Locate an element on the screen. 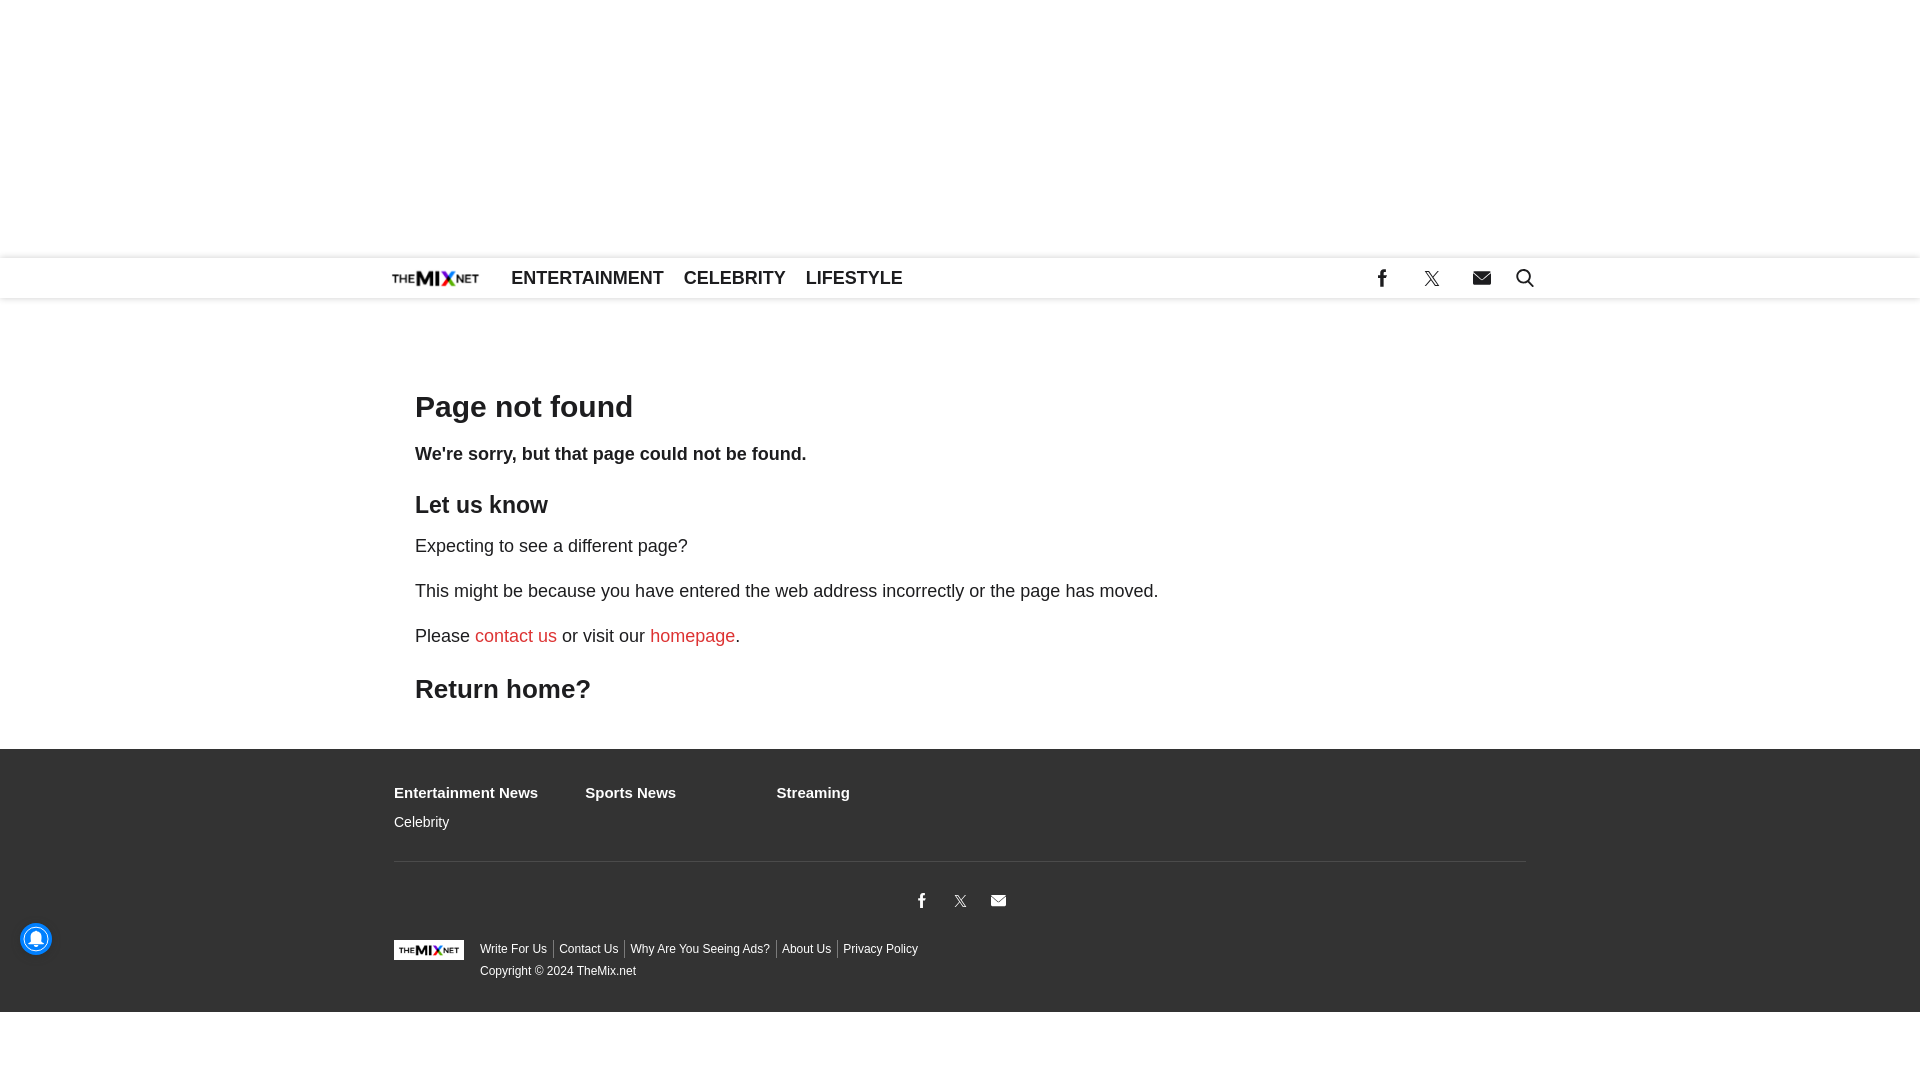 The width and height of the screenshot is (1920, 1080). LIFESTYLE is located at coordinates (854, 278).